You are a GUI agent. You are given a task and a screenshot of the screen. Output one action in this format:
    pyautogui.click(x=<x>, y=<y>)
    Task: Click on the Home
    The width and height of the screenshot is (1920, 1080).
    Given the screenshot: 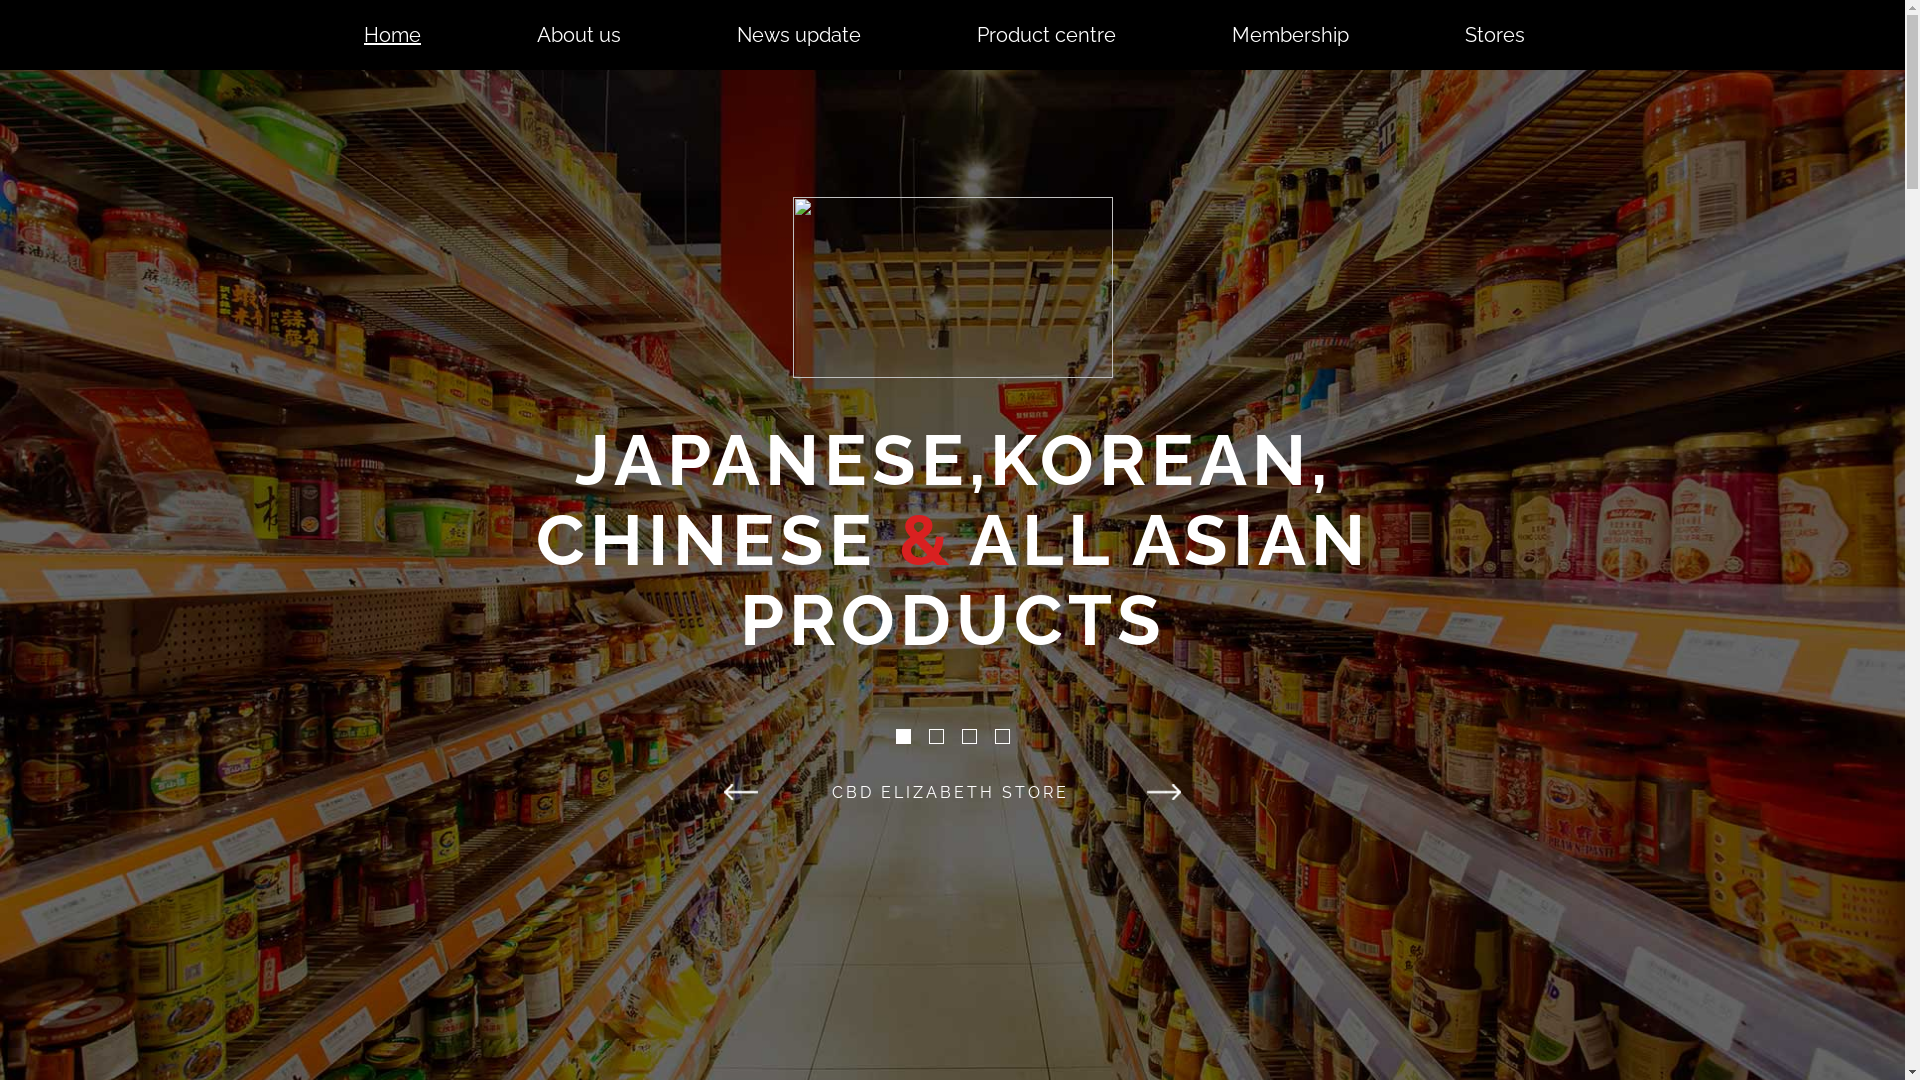 What is the action you would take?
    pyautogui.click(x=392, y=35)
    